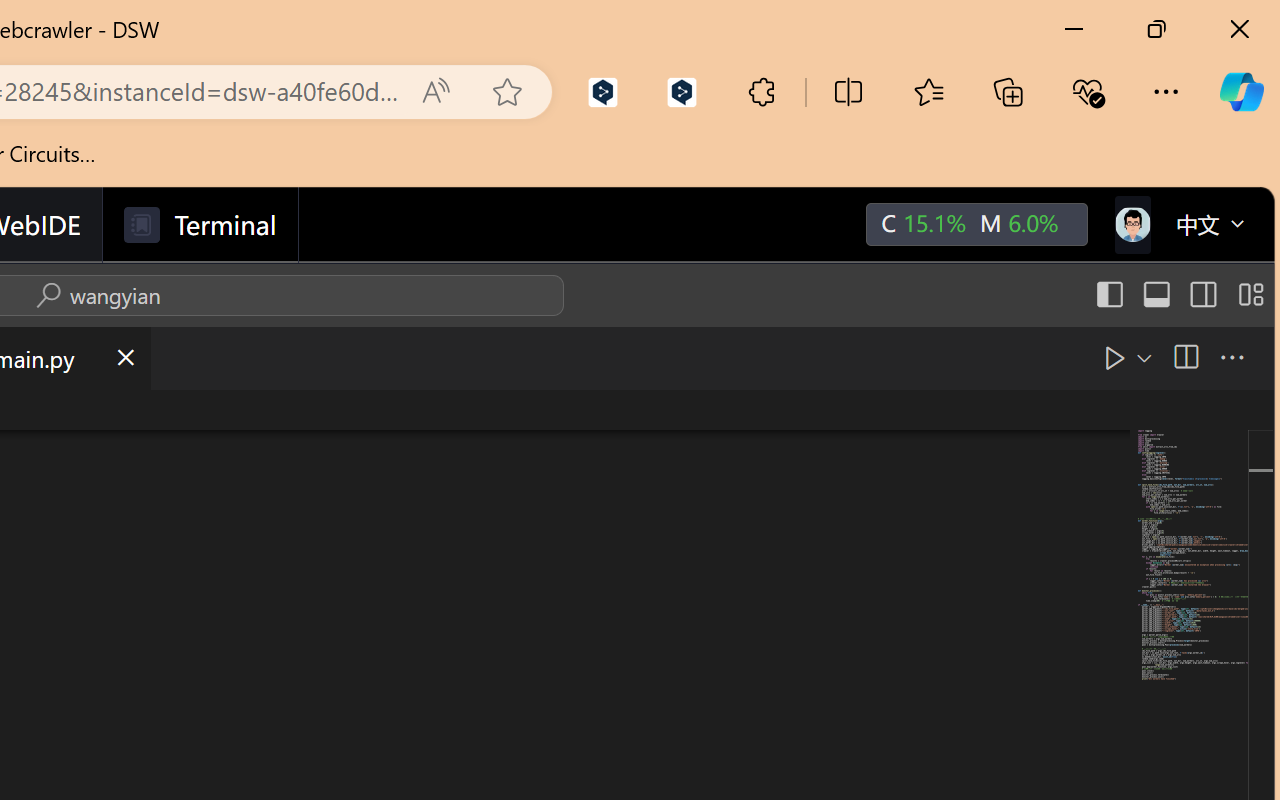 Image resolution: width=1280 pixels, height=800 pixels. Describe the element at coordinates (1241, 92) in the screenshot. I see `Copilot (Ctrl+Shift+.)` at that location.